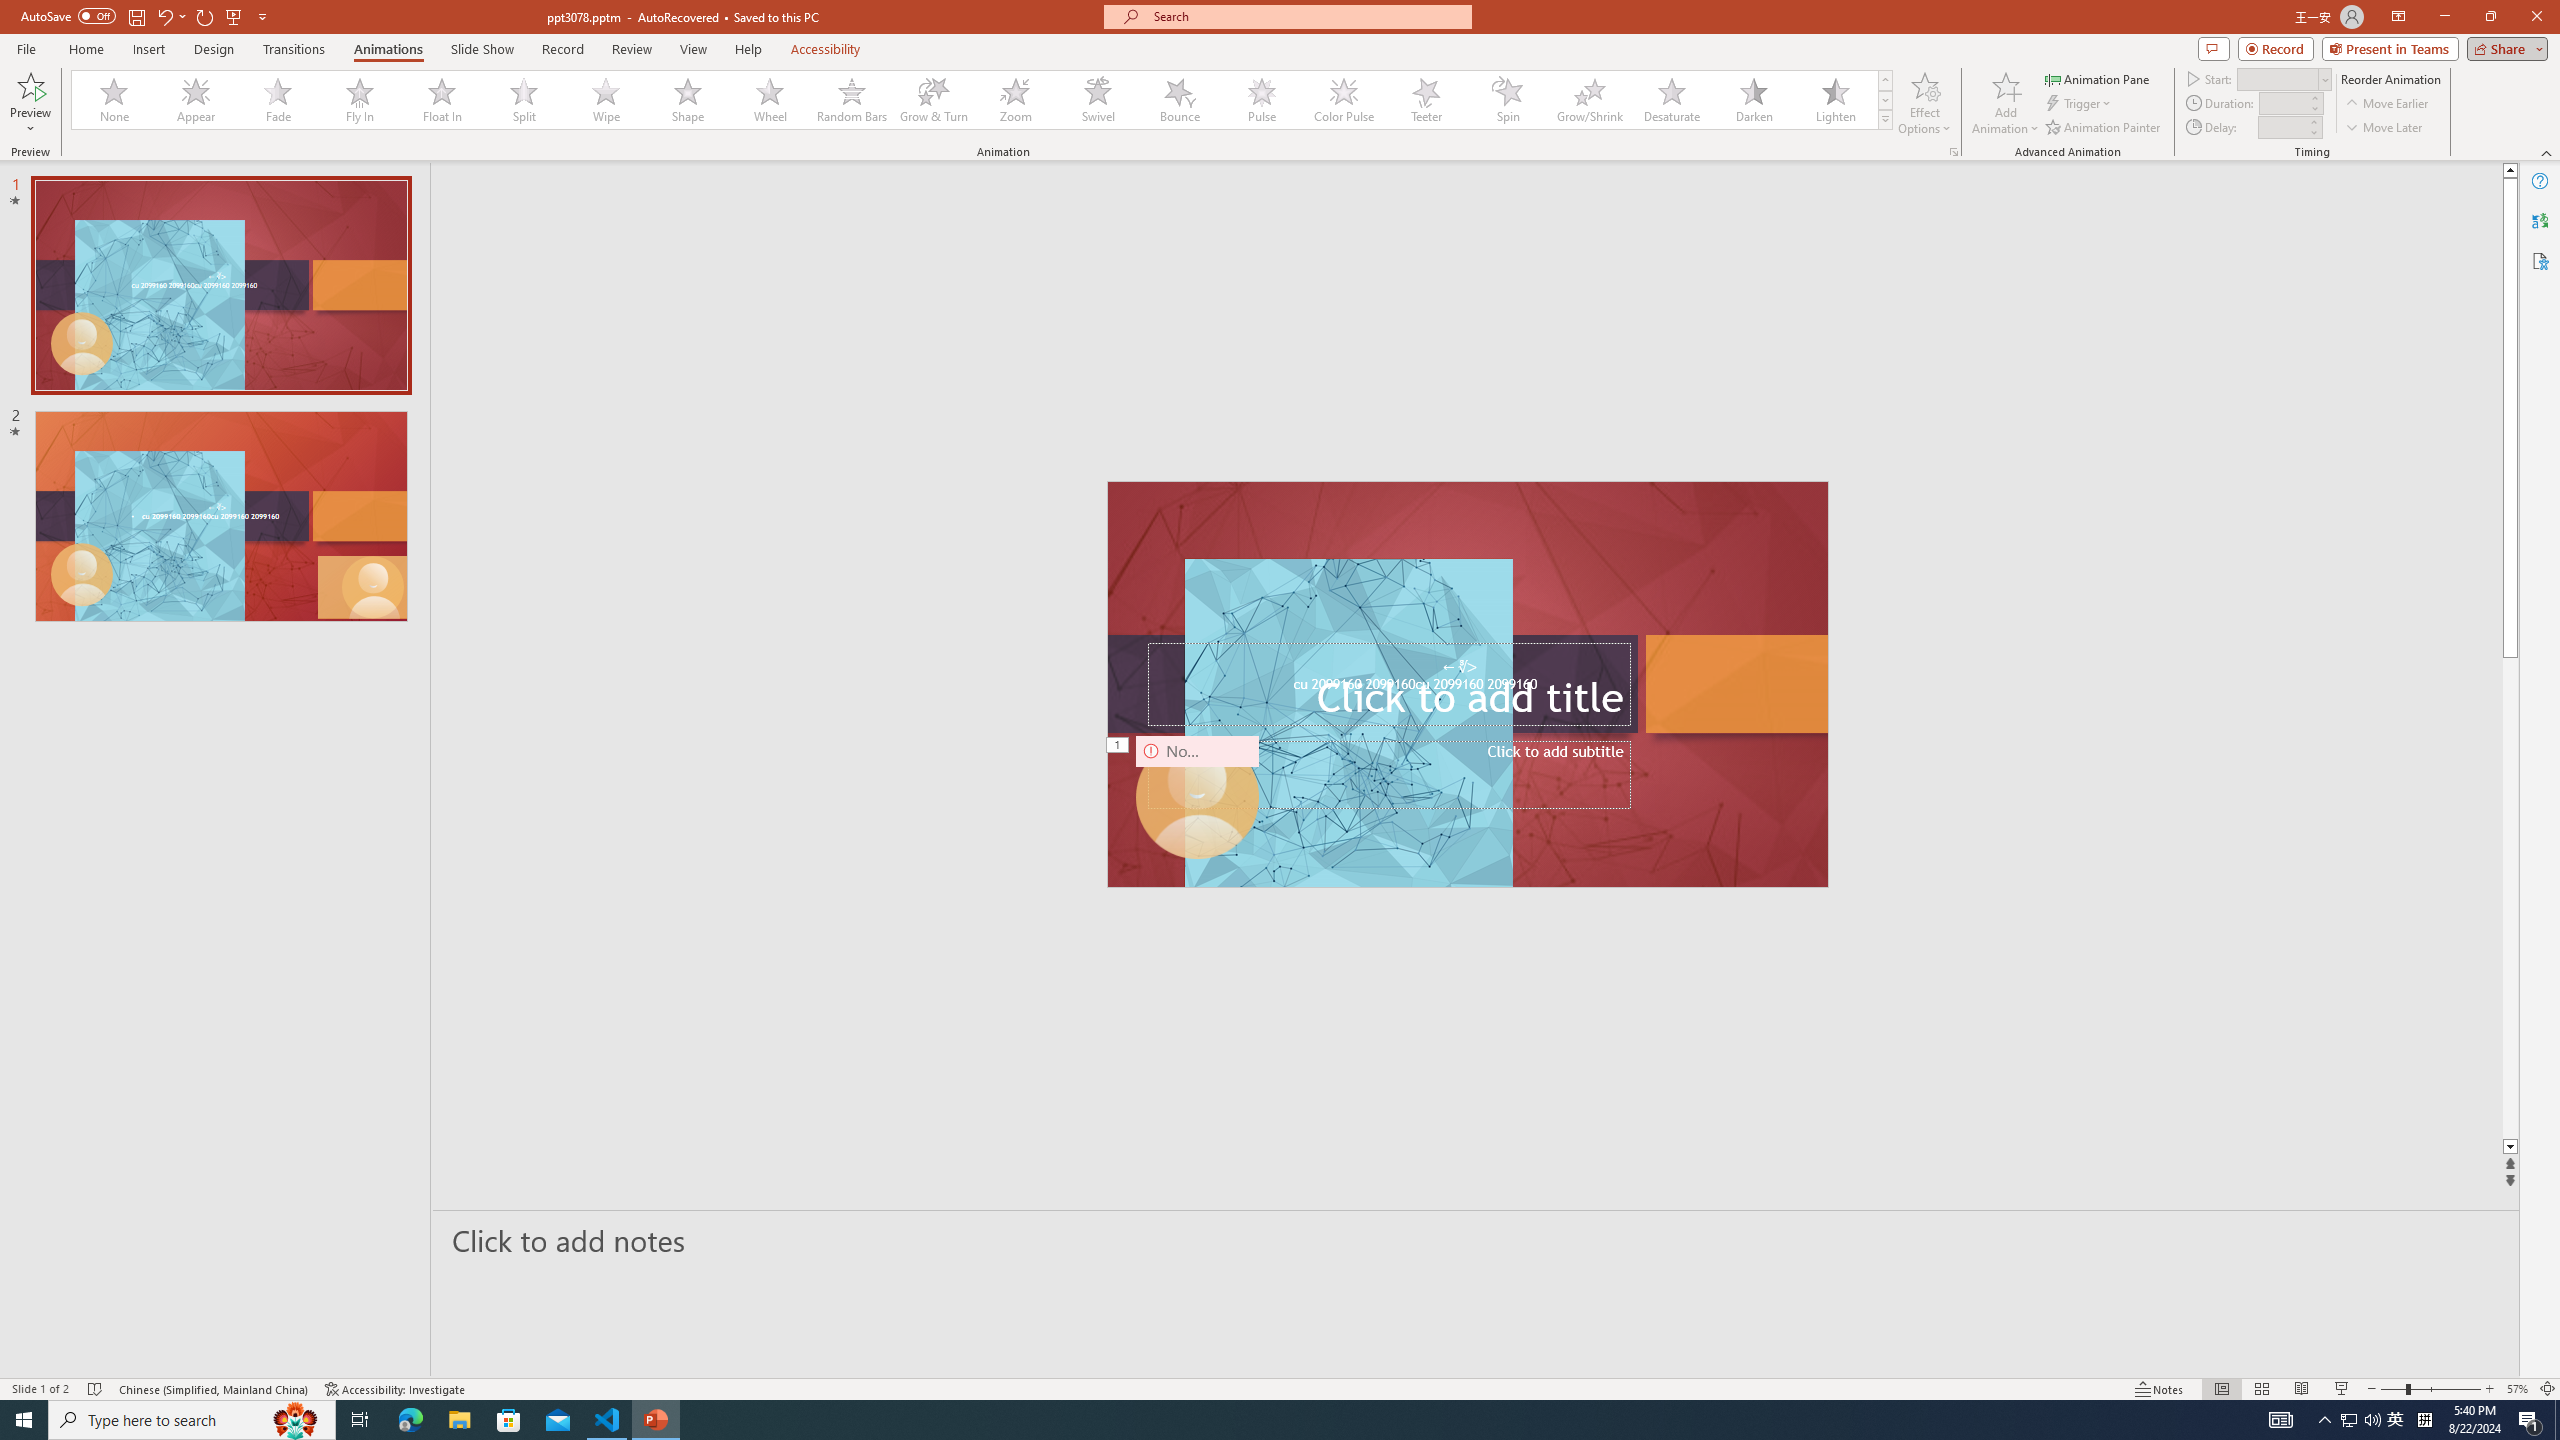 Image resolution: width=2560 pixels, height=1440 pixels. What do you see at coordinates (1924, 103) in the screenshot?
I see `Effect Options` at bounding box center [1924, 103].